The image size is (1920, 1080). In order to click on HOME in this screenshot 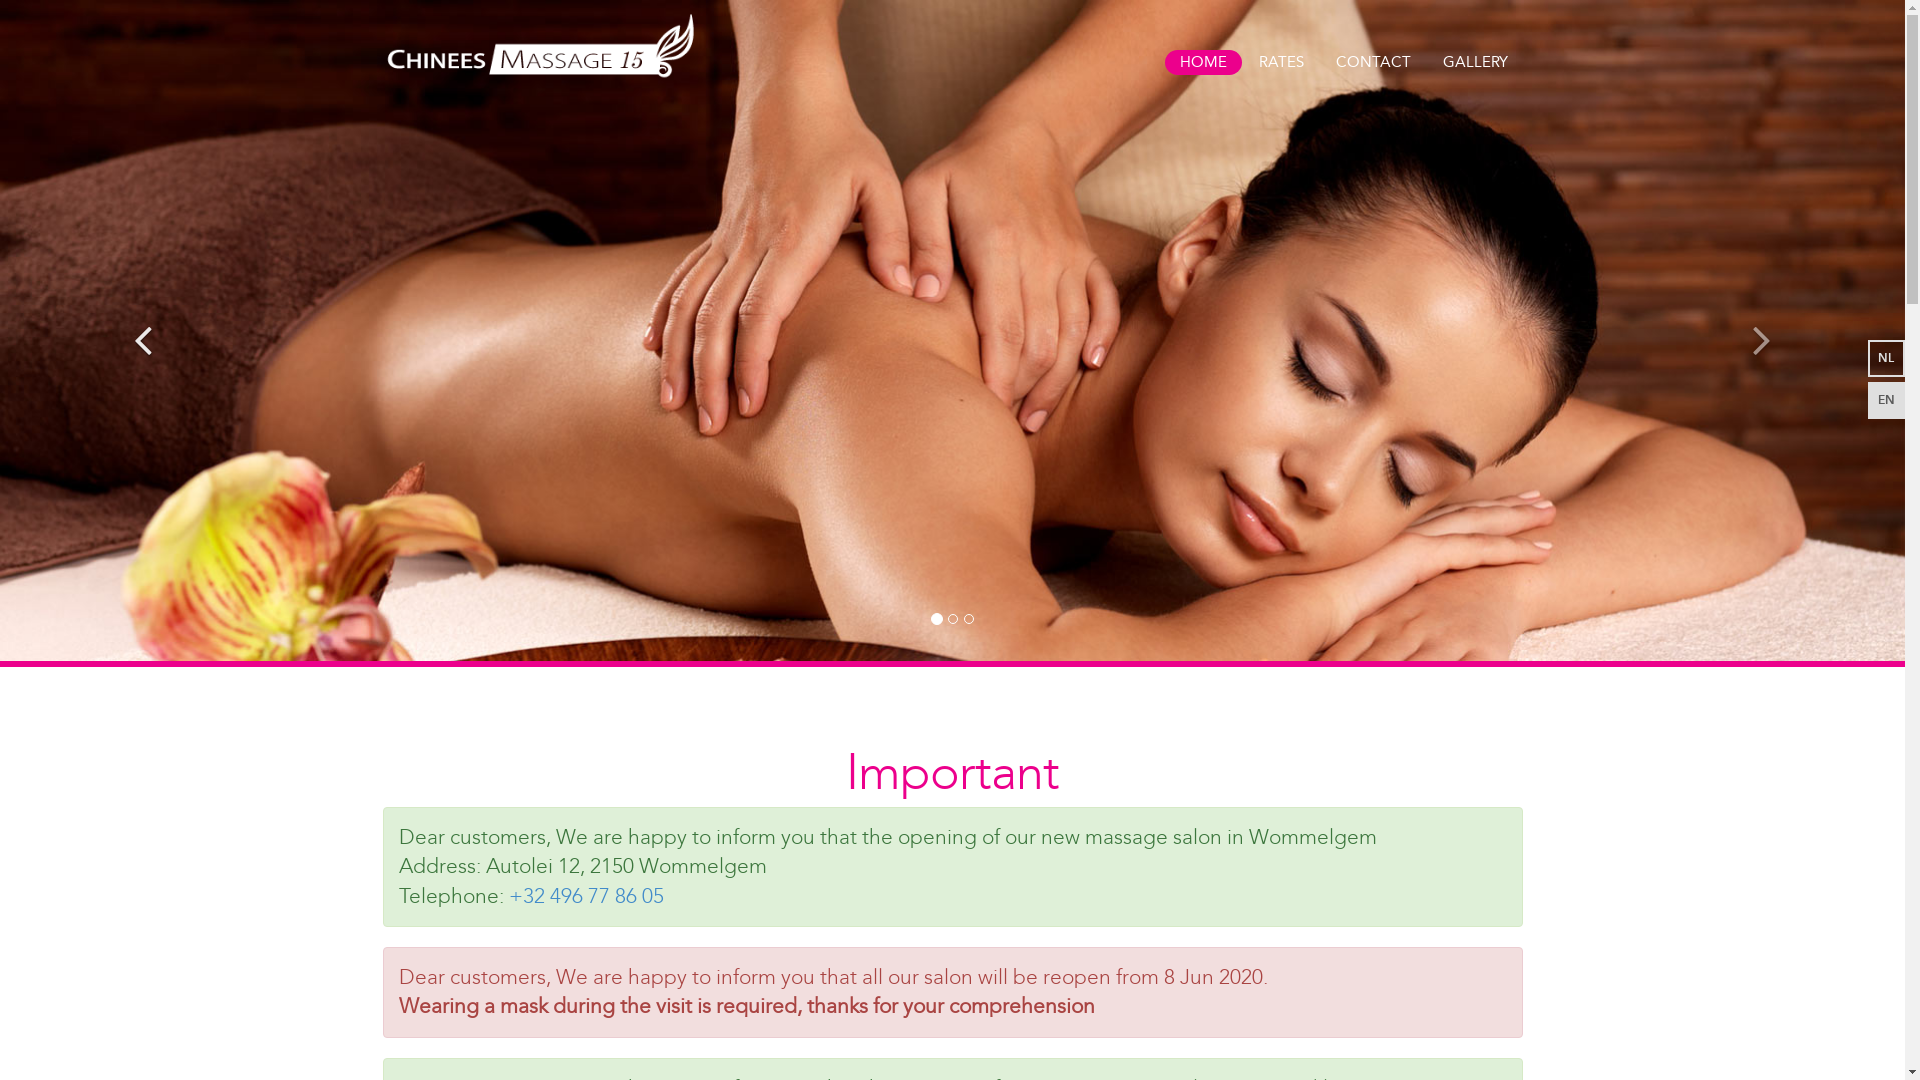, I will do `click(1202, 62)`.